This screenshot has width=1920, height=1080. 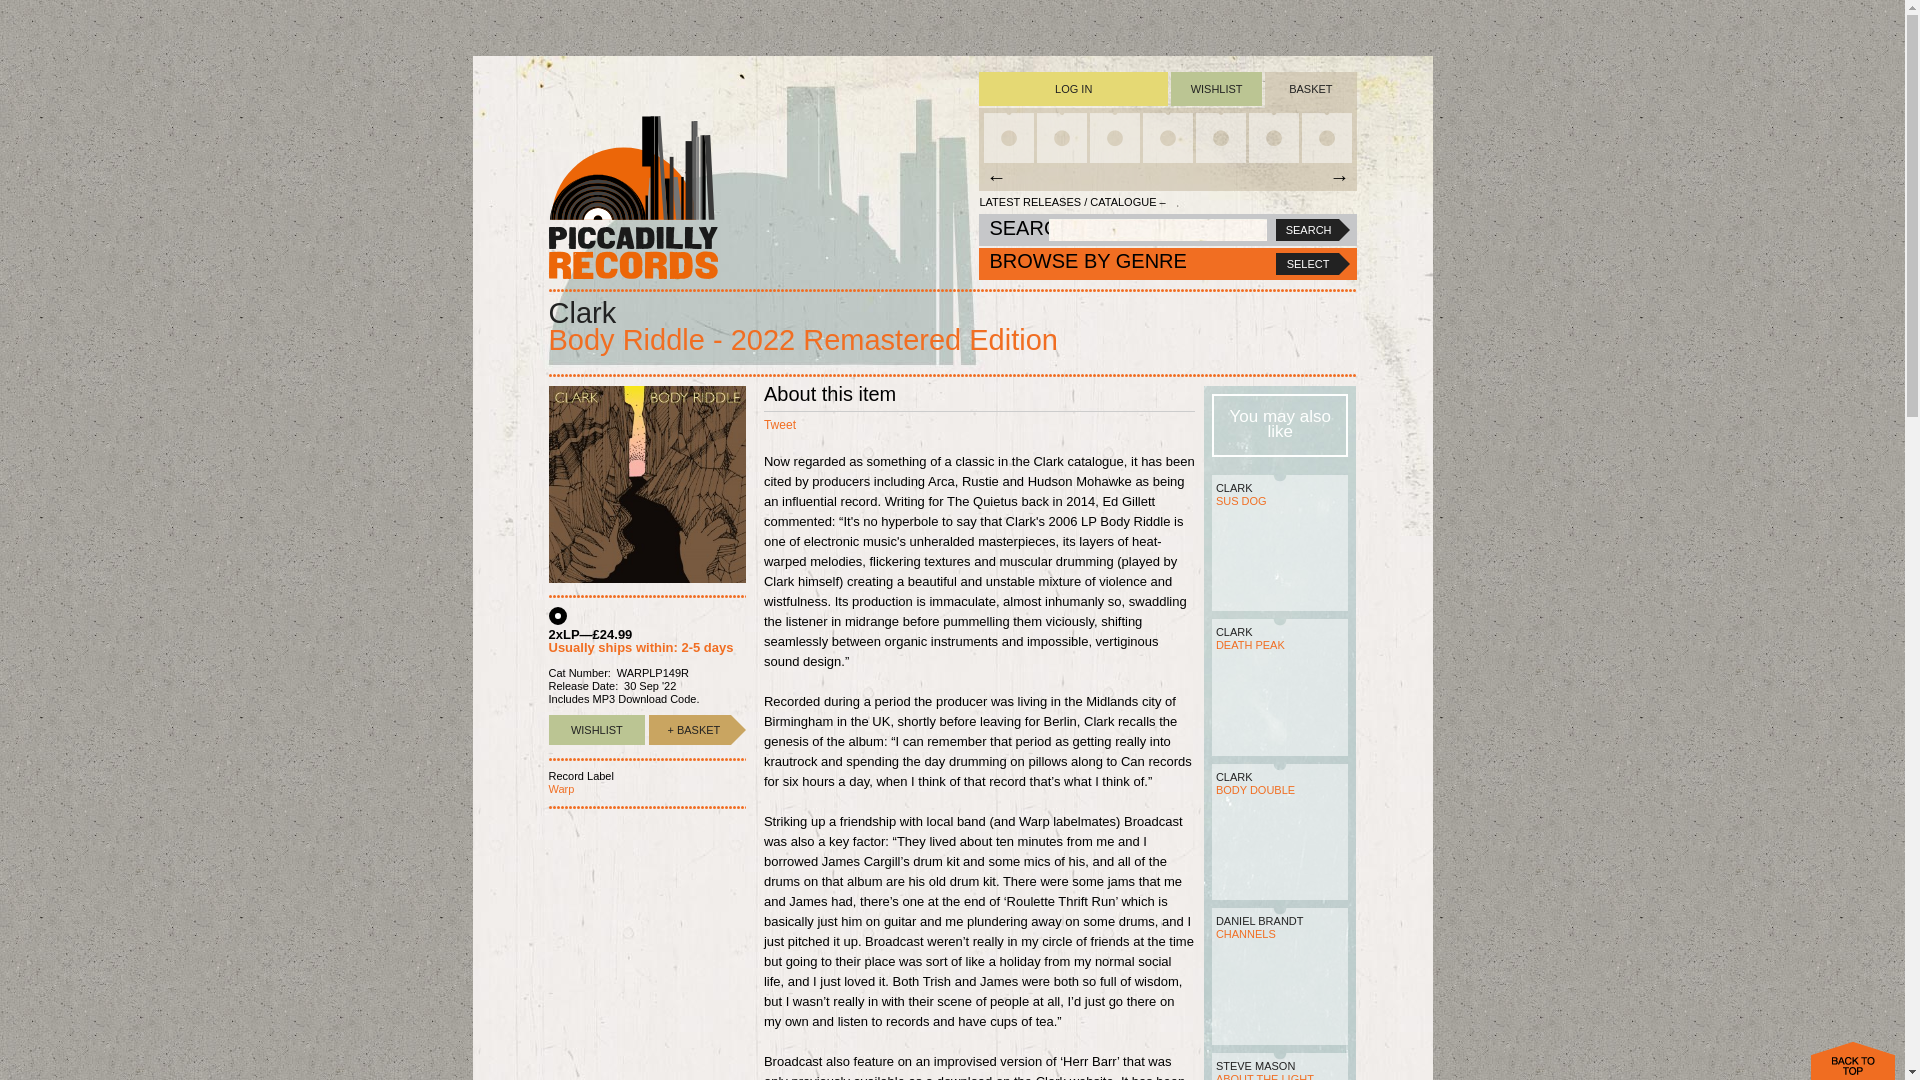 What do you see at coordinates (632, 196) in the screenshot?
I see `Piccadilly Records` at bounding box center [632, 196].